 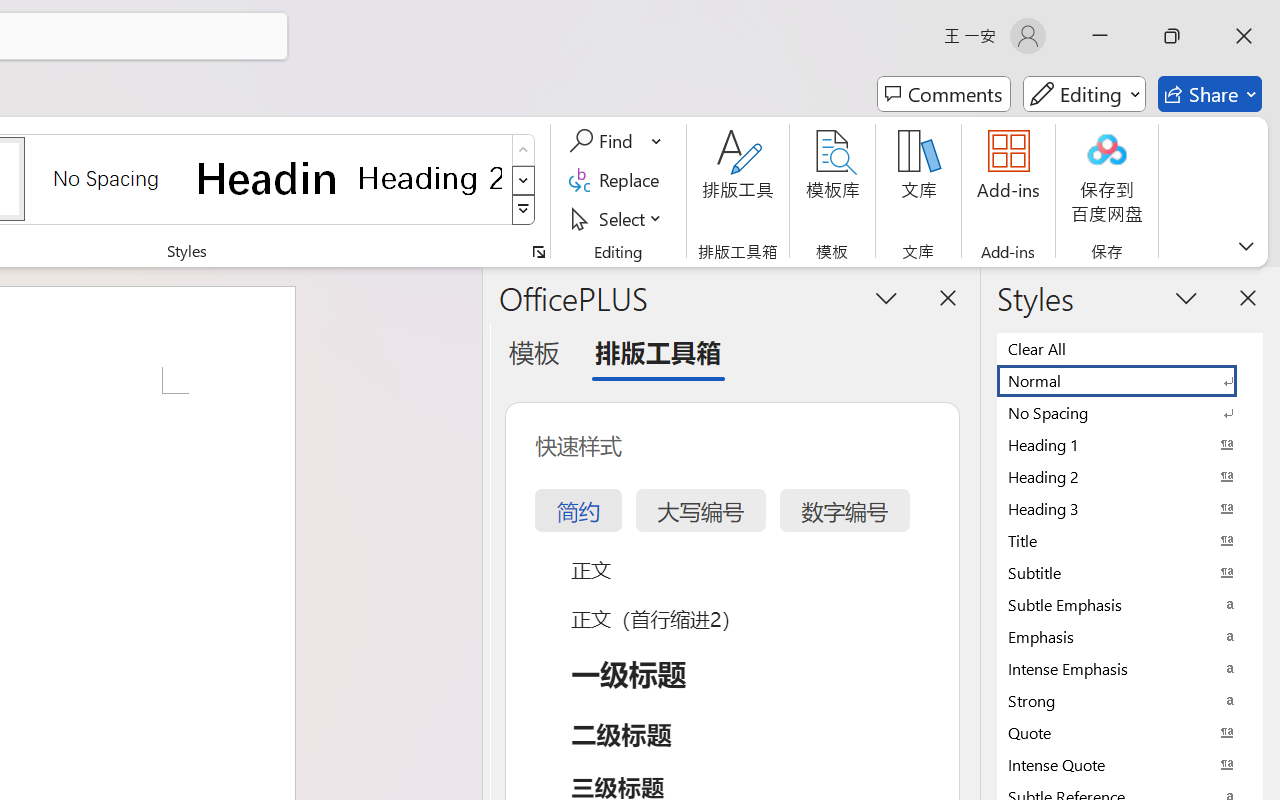 What do you see at coordinates (524, 210) in the screenshot?
I see `Styles` at bounding box center [524, 210].